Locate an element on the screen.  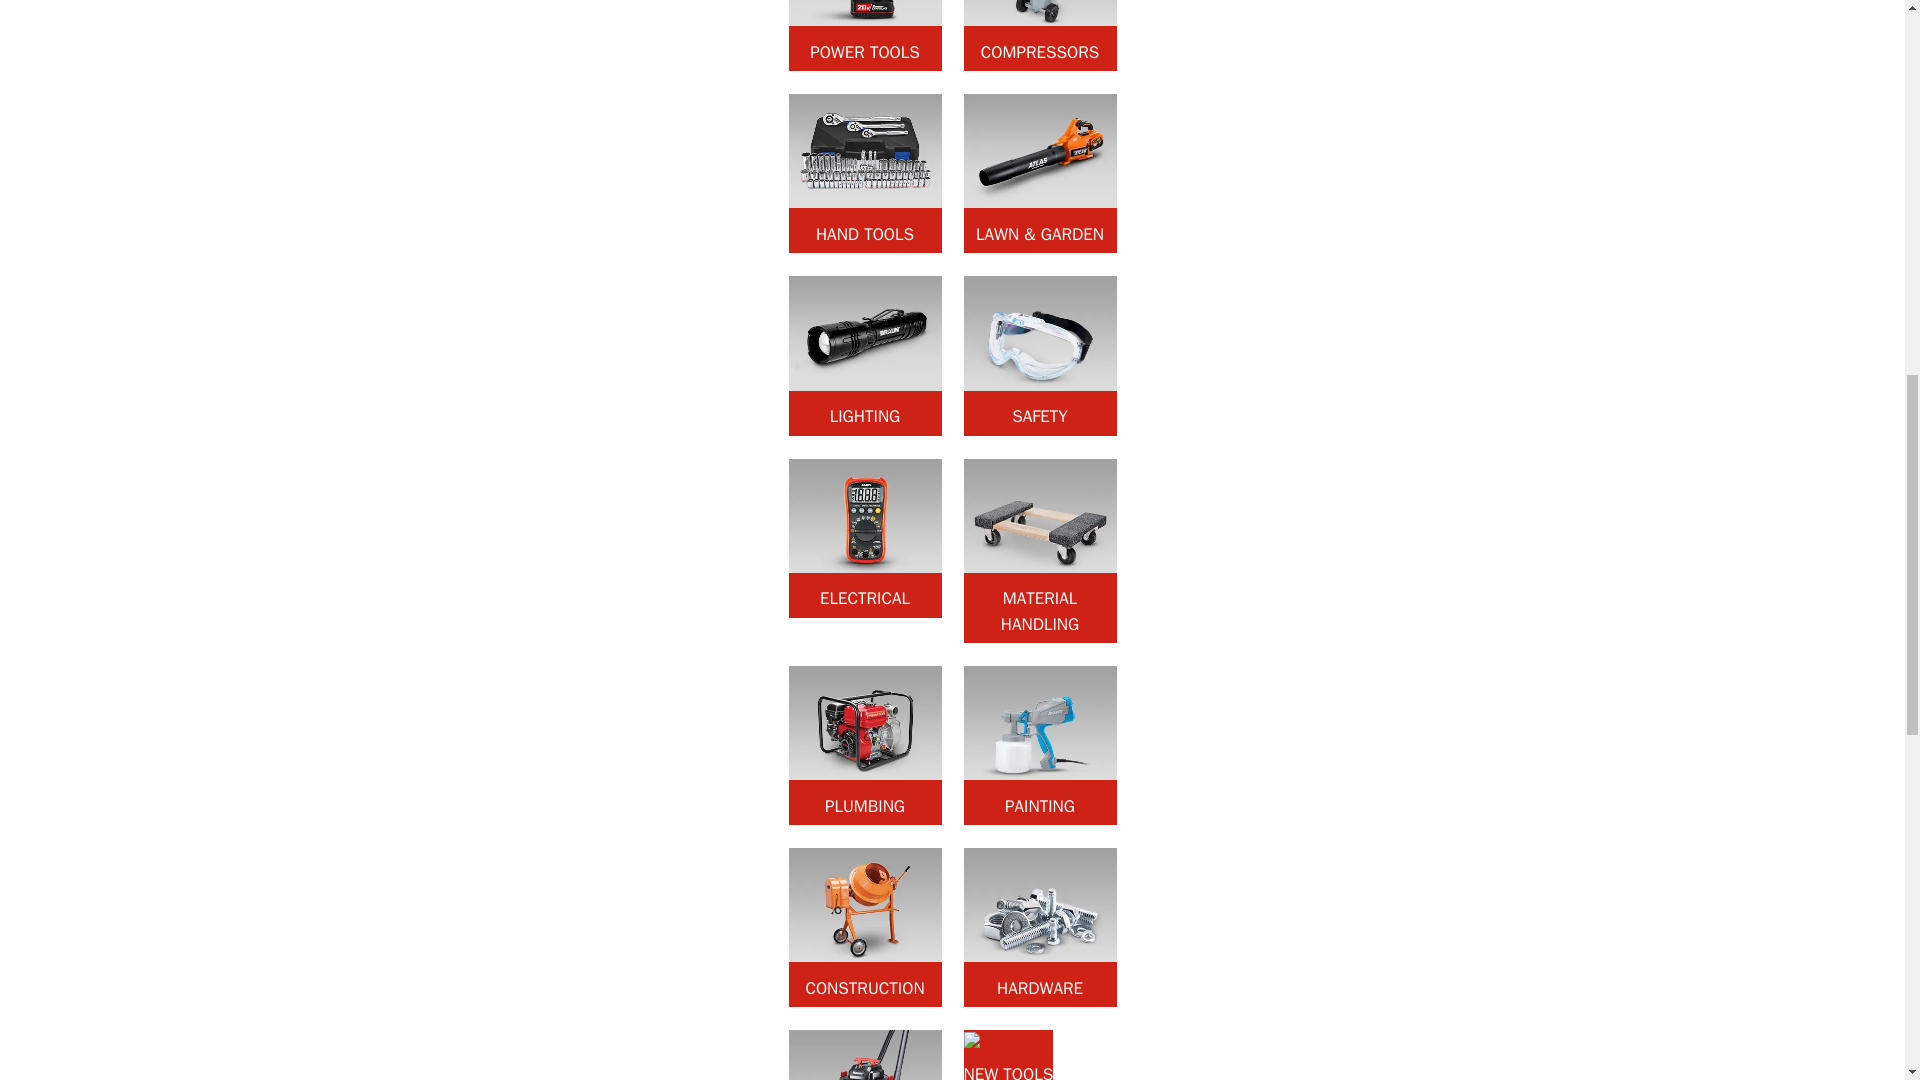
POWER TOOLS is located at coordinates (864, 36).